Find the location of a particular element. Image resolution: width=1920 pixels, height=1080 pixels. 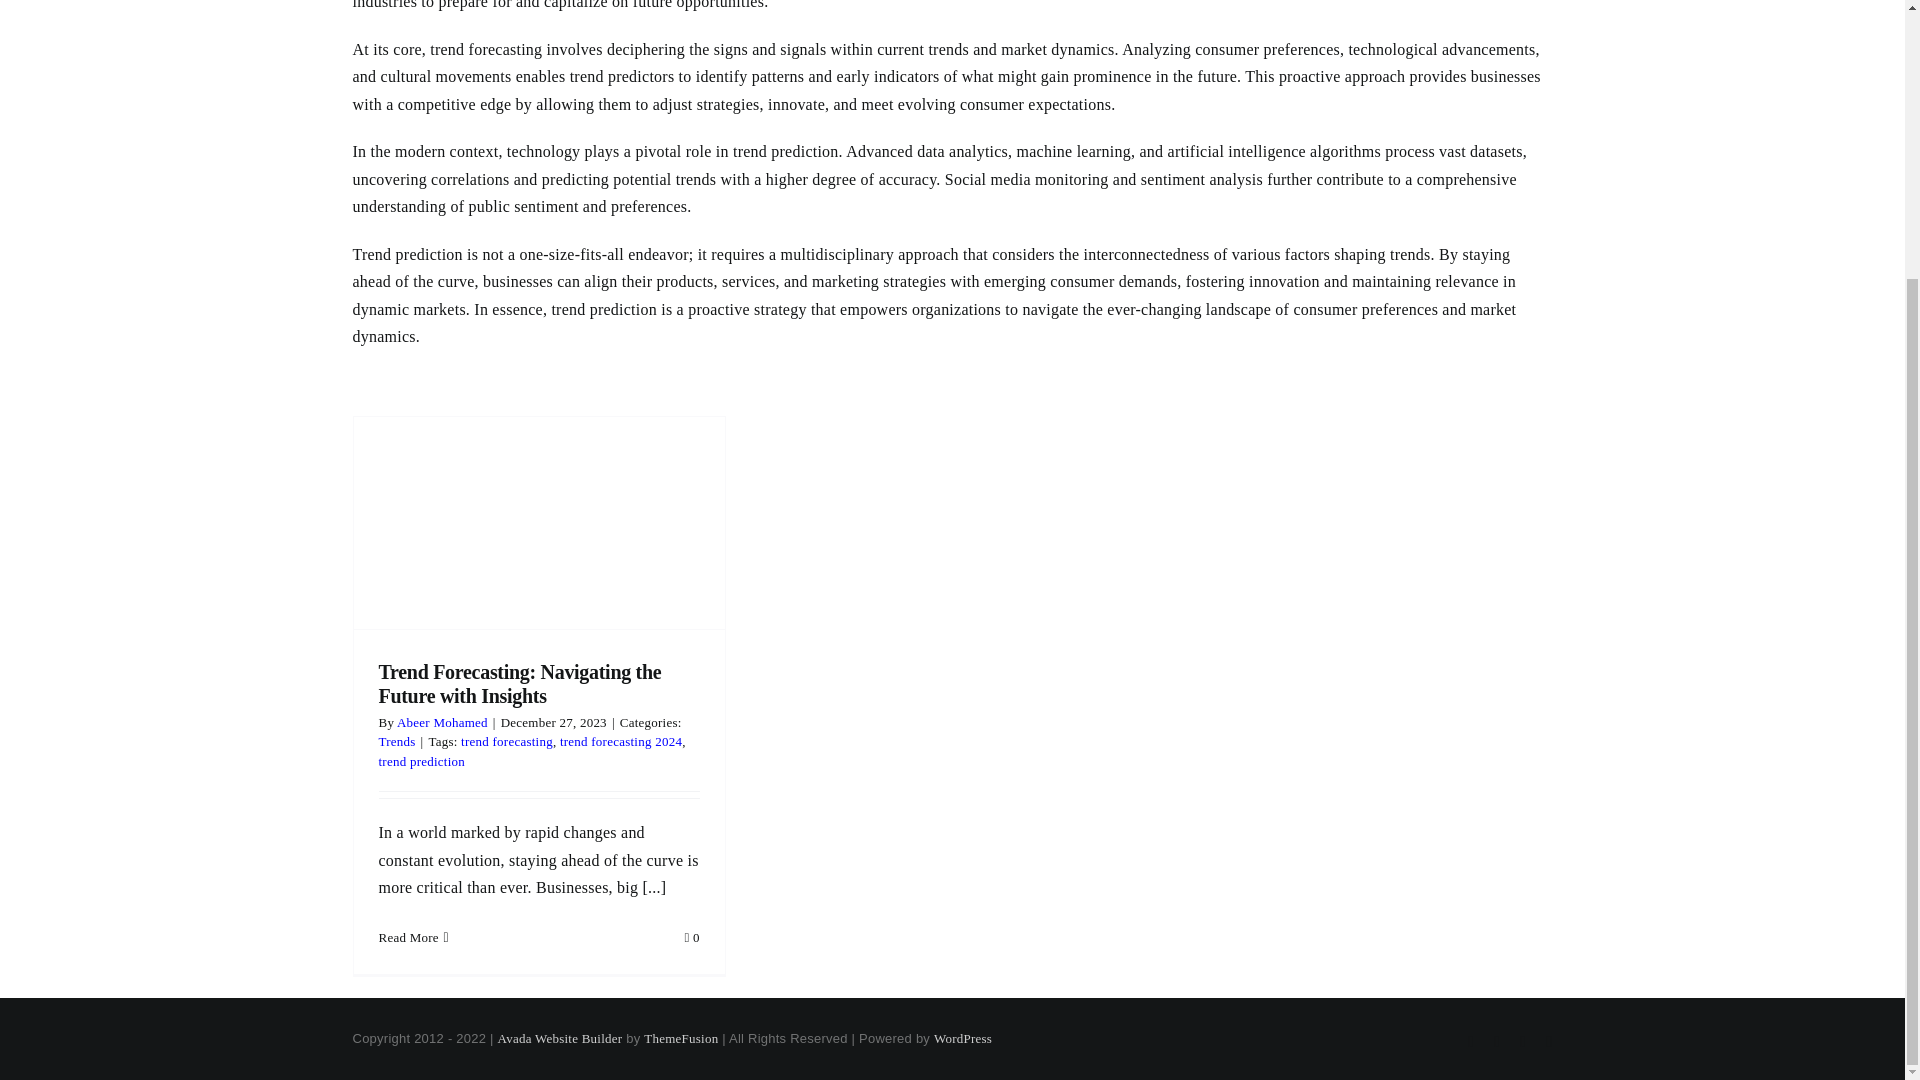

Read More is located at coordinates (408, 937).